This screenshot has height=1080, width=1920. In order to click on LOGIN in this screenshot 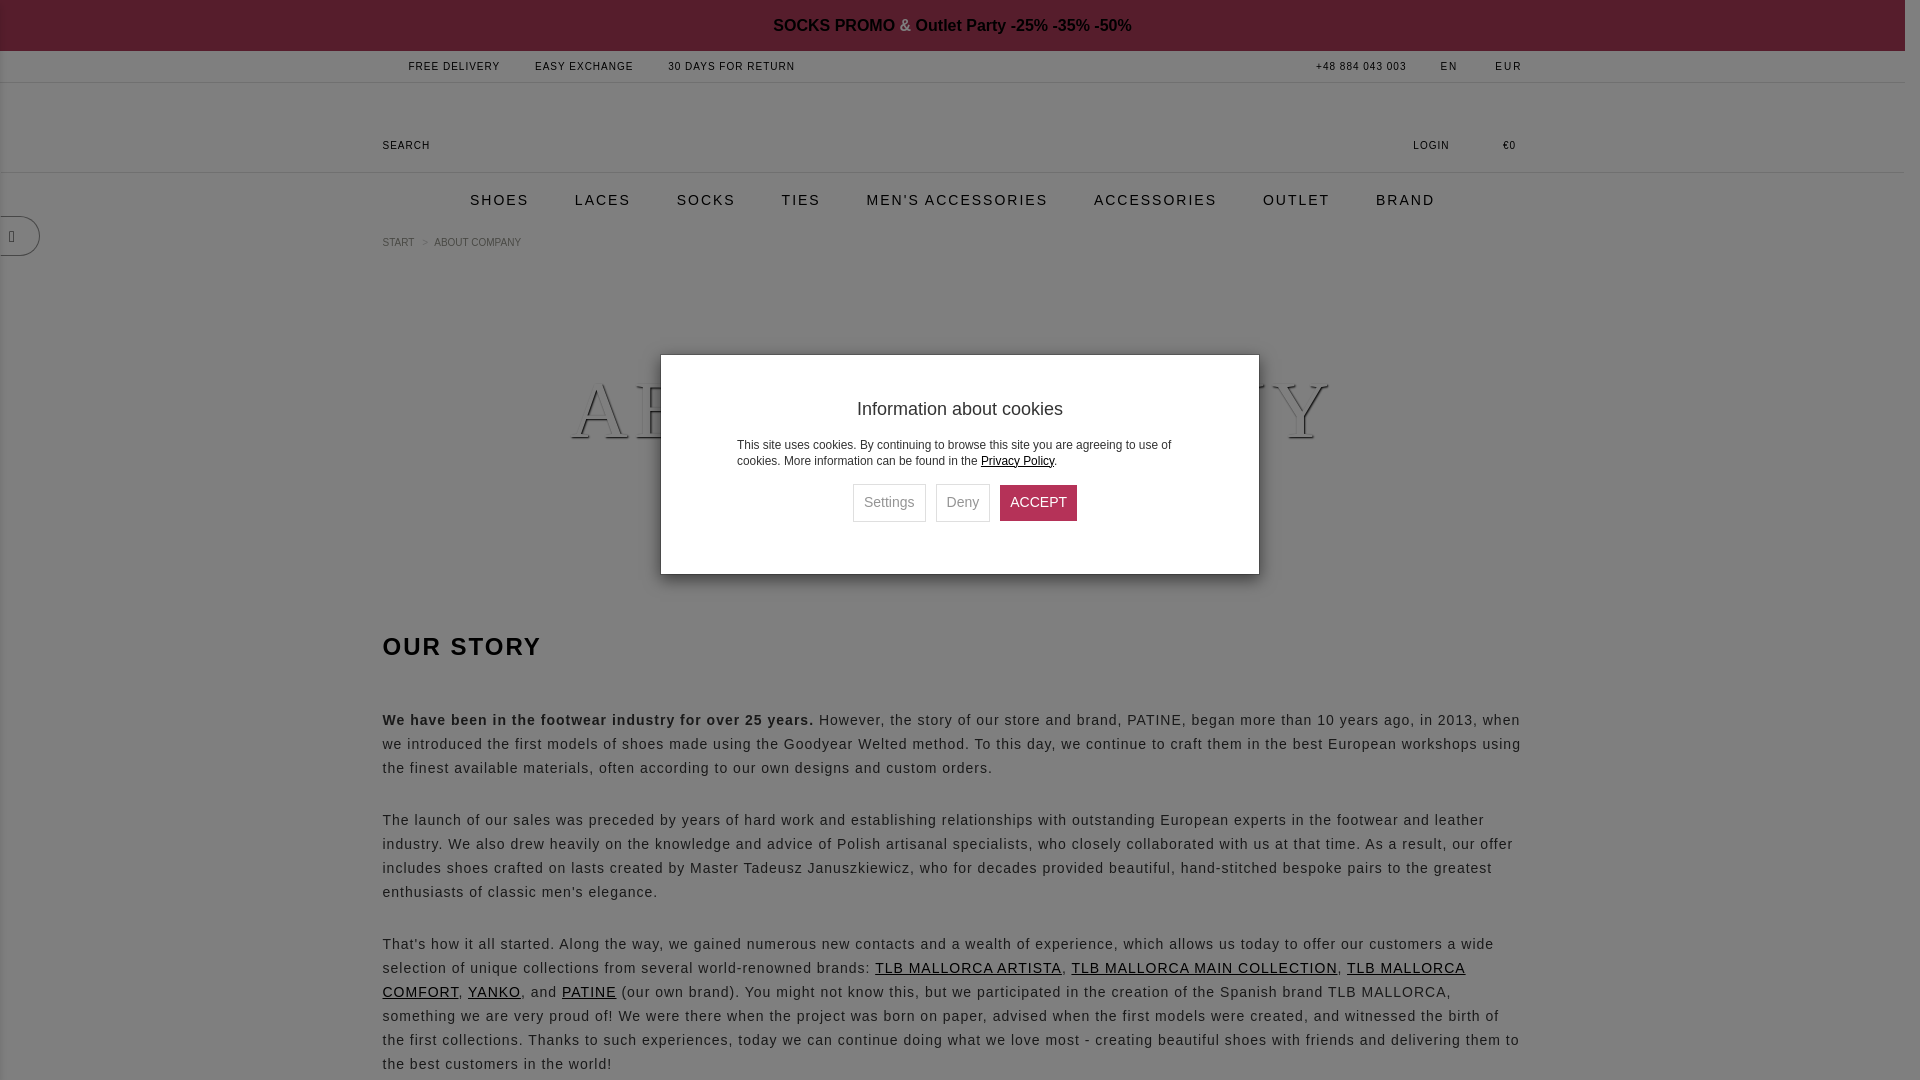, I will do `click(1454, 128)`.